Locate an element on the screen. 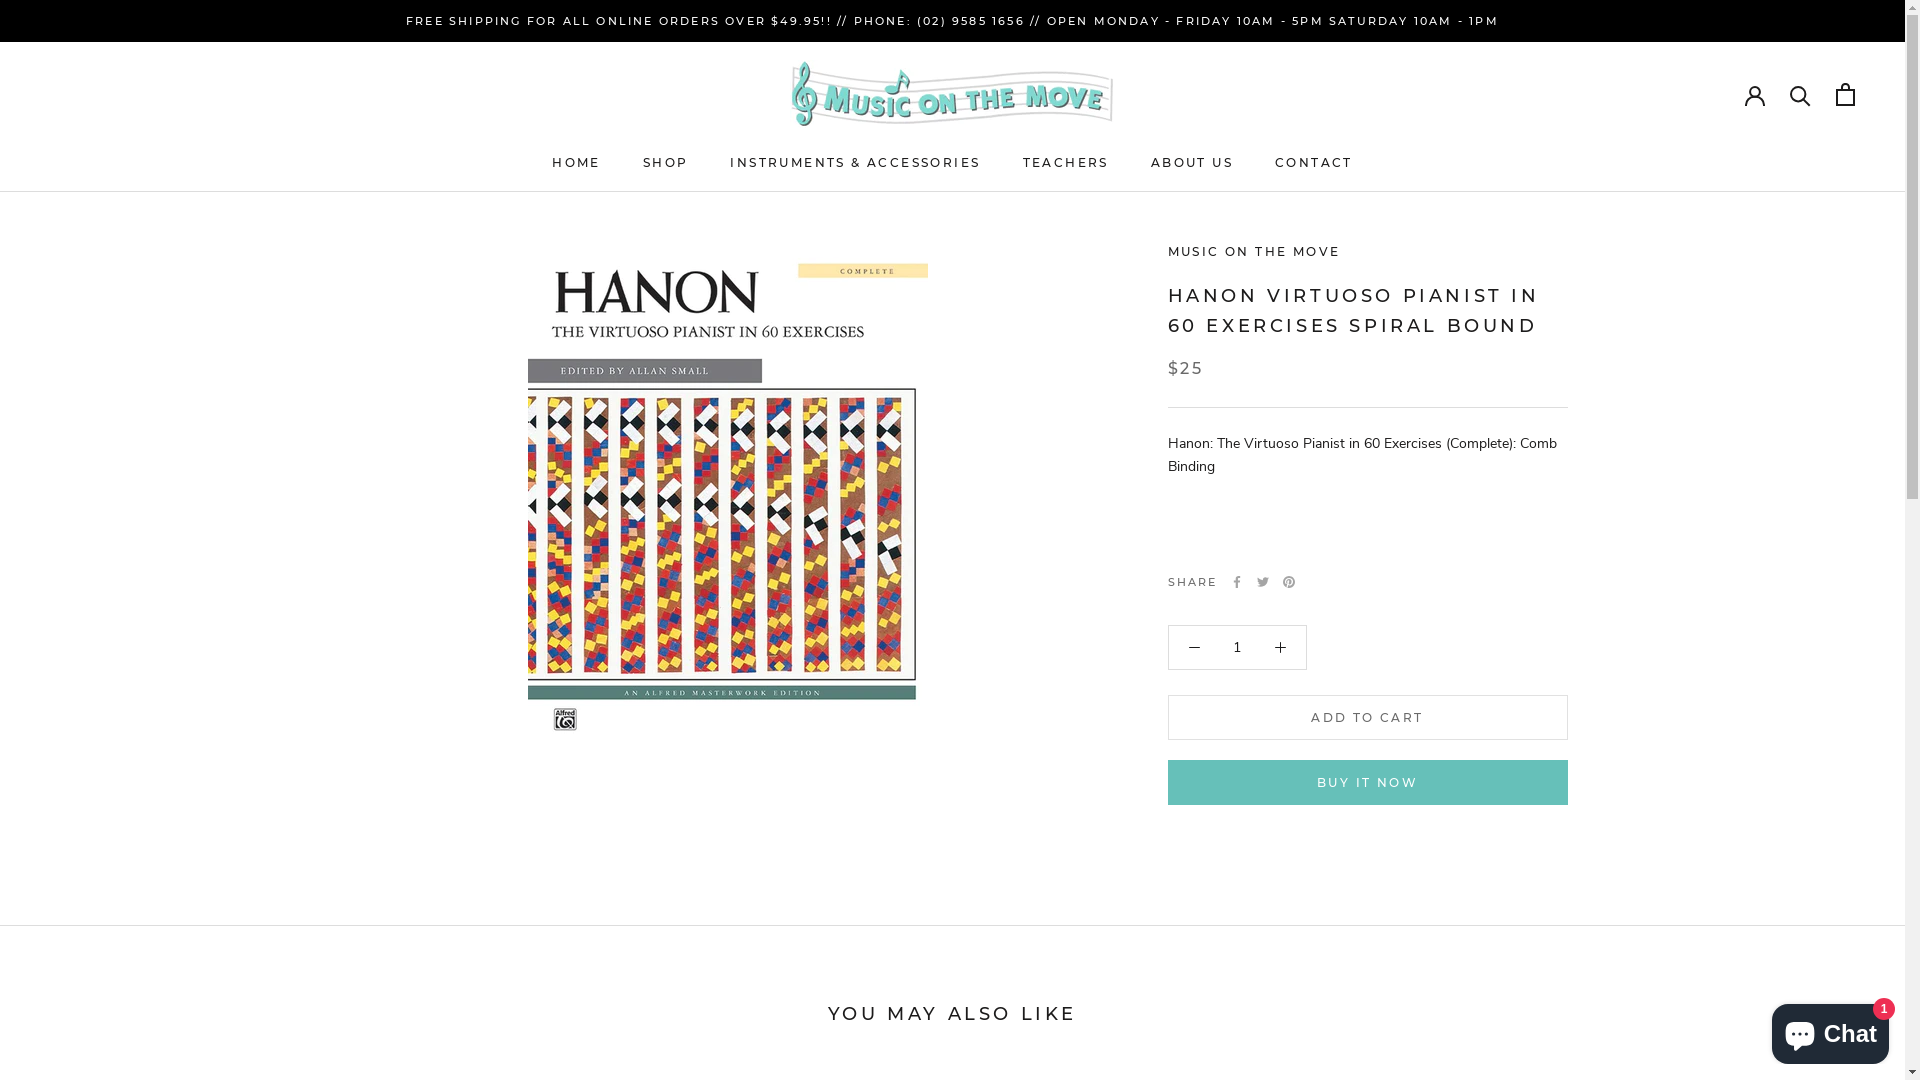 Image resolution: width=1920 pixels, height=1080 pixels. TEACHERS is located at coordinates (1065, 162).